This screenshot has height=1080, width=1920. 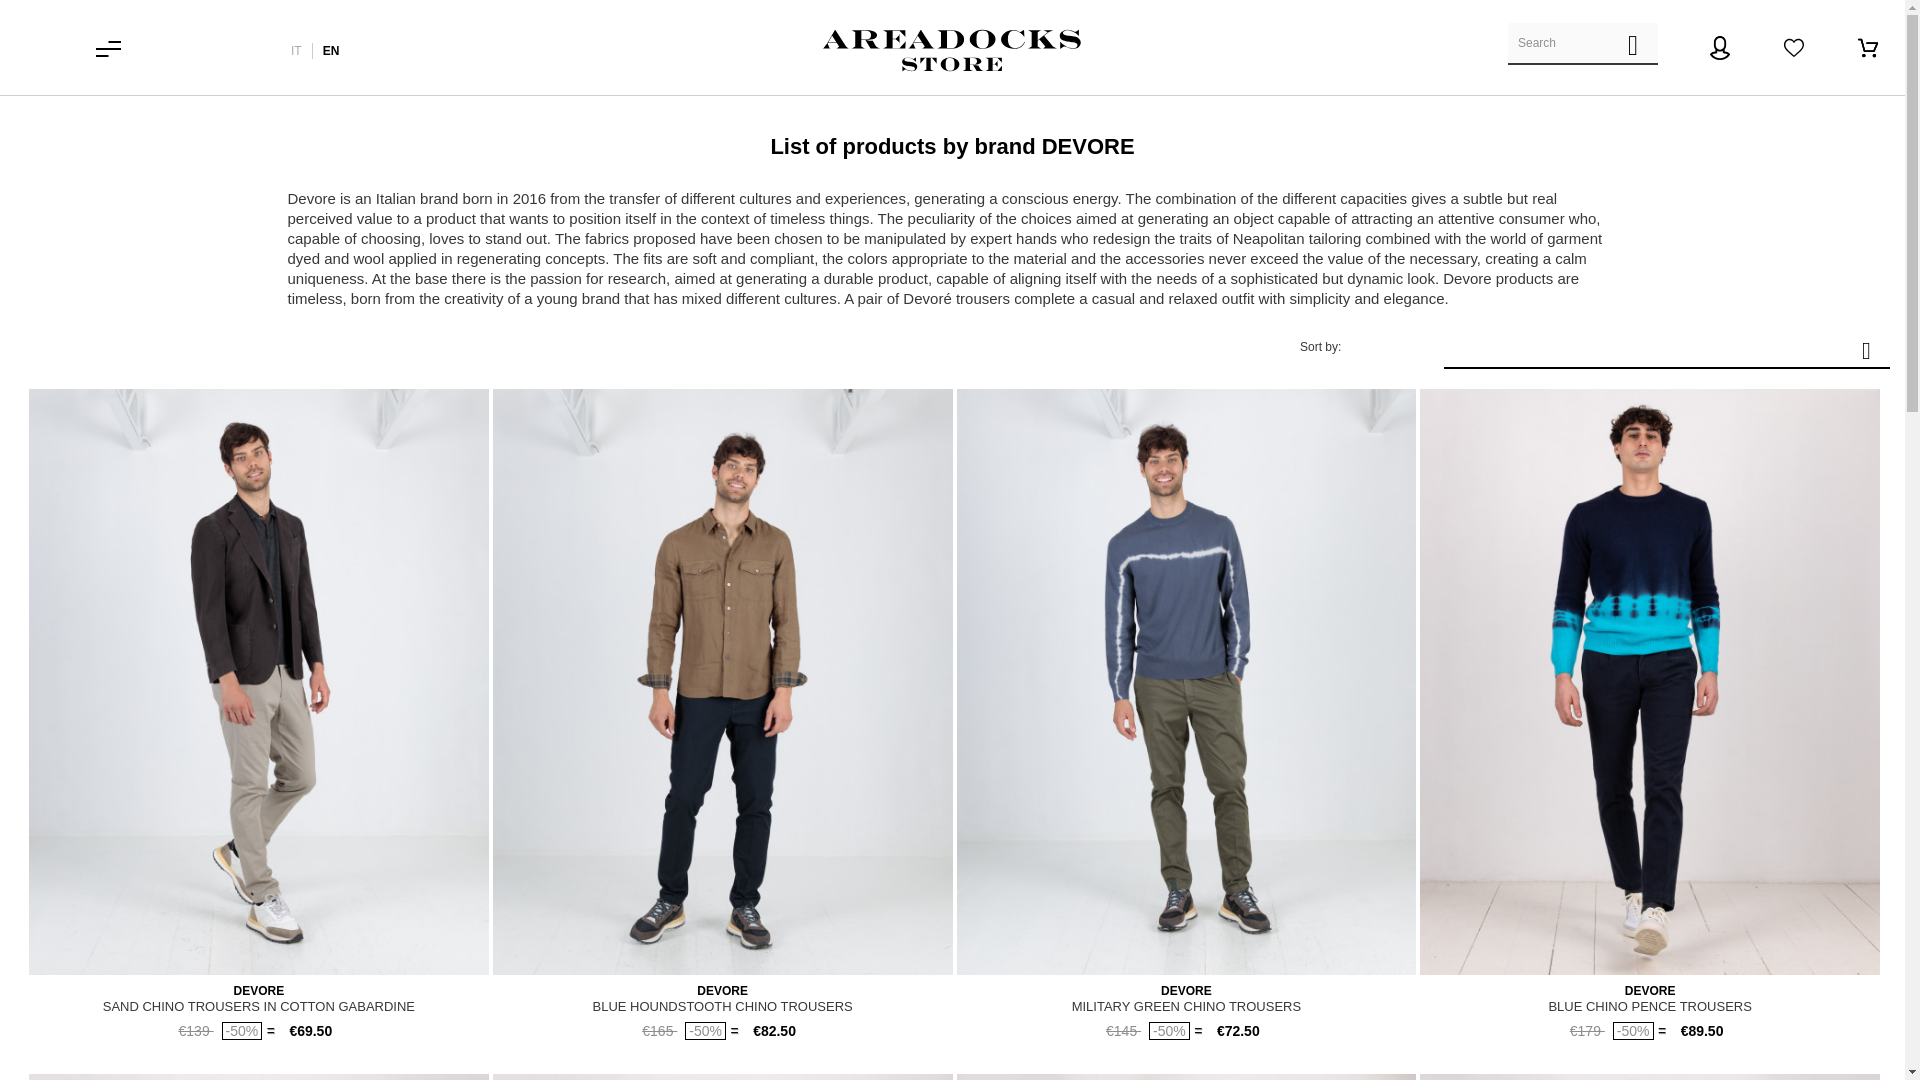 I want to click on EN, so click(x=330, y=51).